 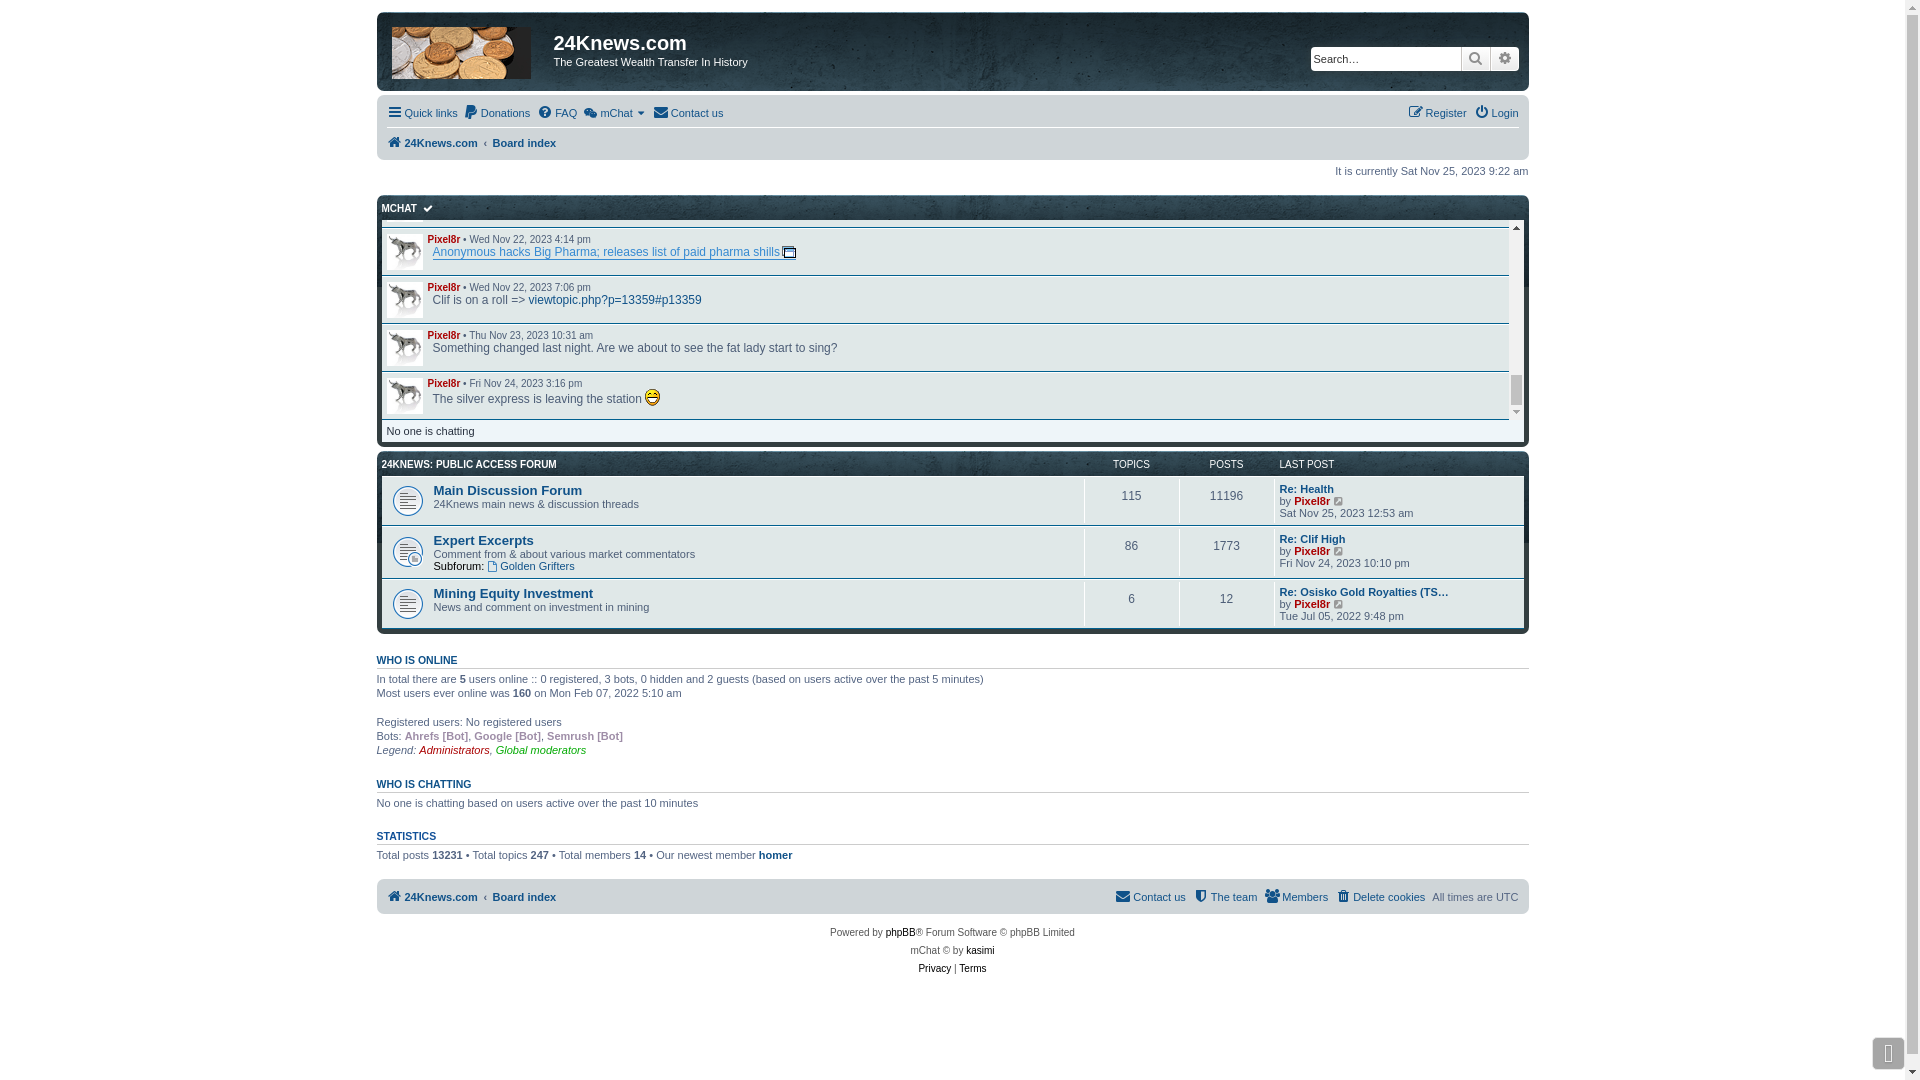 What do you see at coordinates (432, 143) in the screenshot?
I see `24Knews.com` at bounding box center [432, 143].